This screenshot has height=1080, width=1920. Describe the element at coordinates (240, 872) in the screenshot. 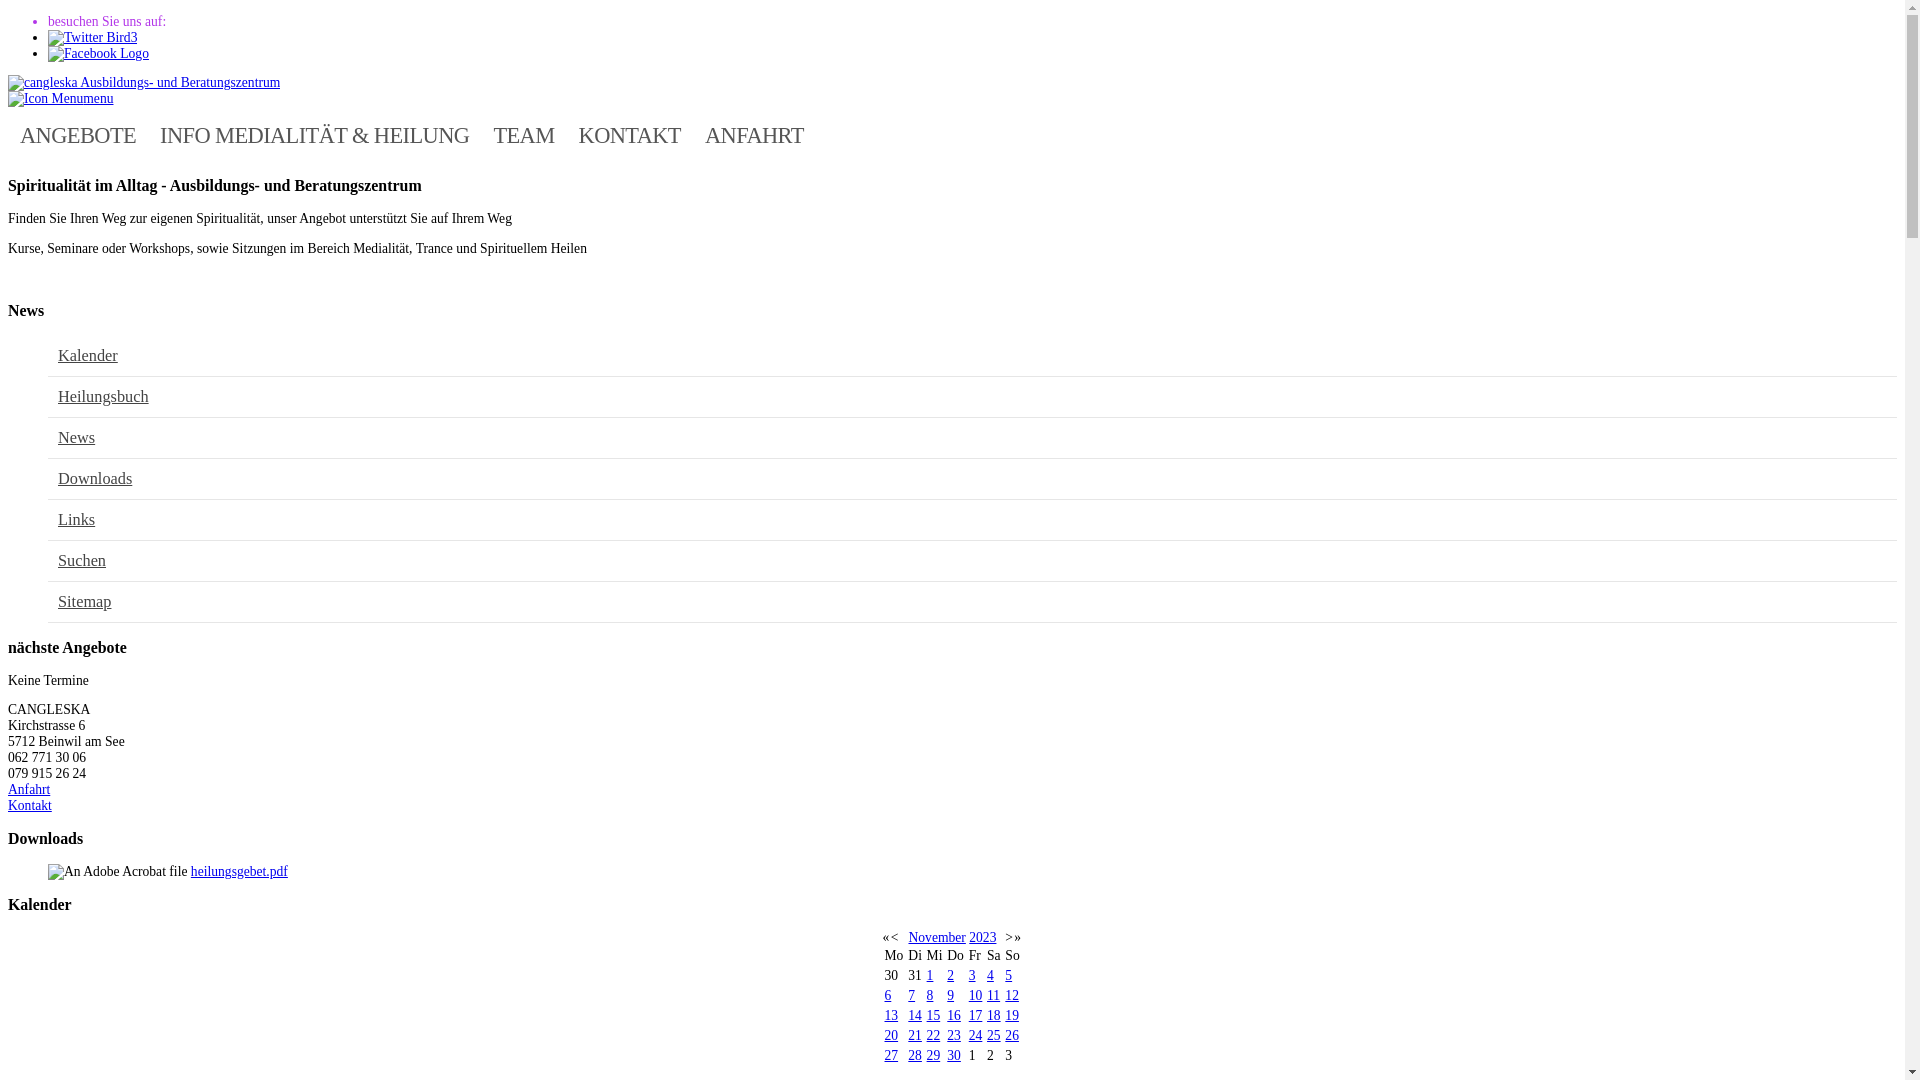

I see `heilungsgebet.pdf` at that location.